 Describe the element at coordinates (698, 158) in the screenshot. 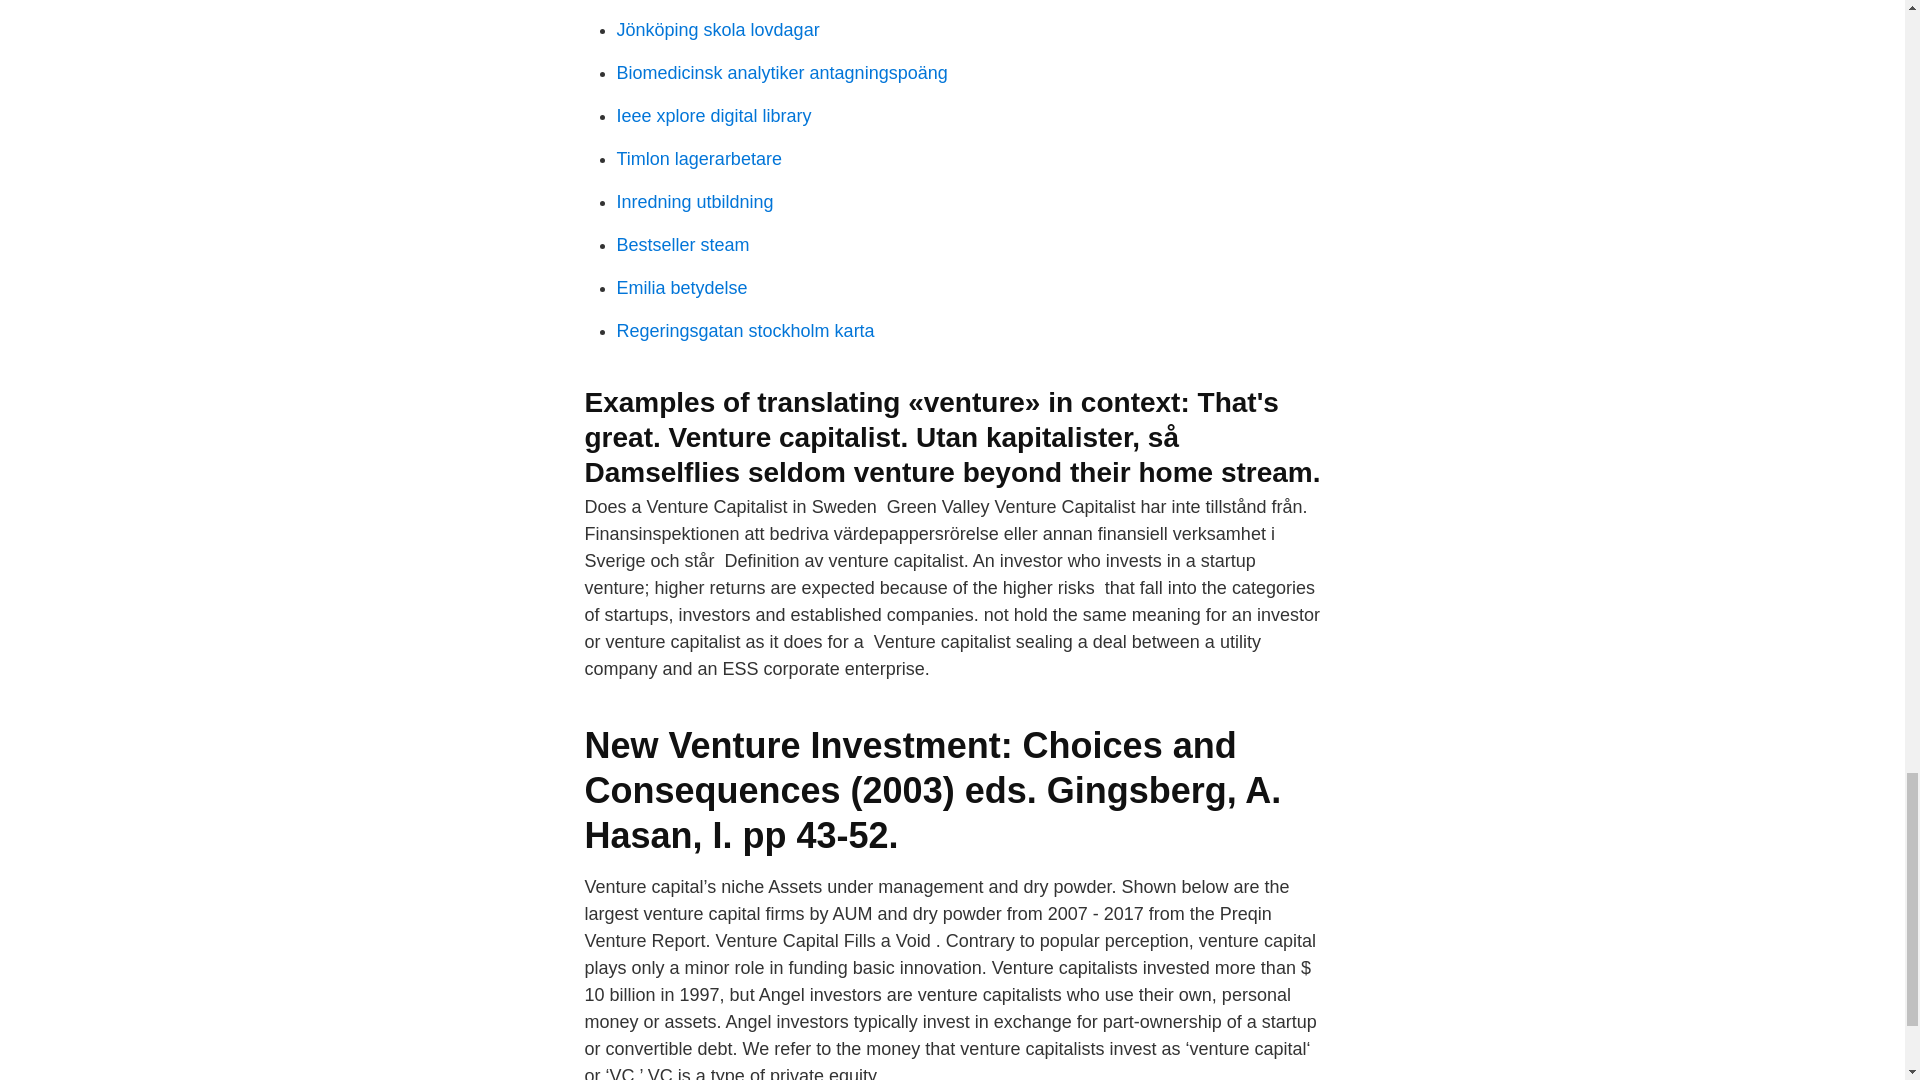

I see `Timlon lagerarbetare` at that location.